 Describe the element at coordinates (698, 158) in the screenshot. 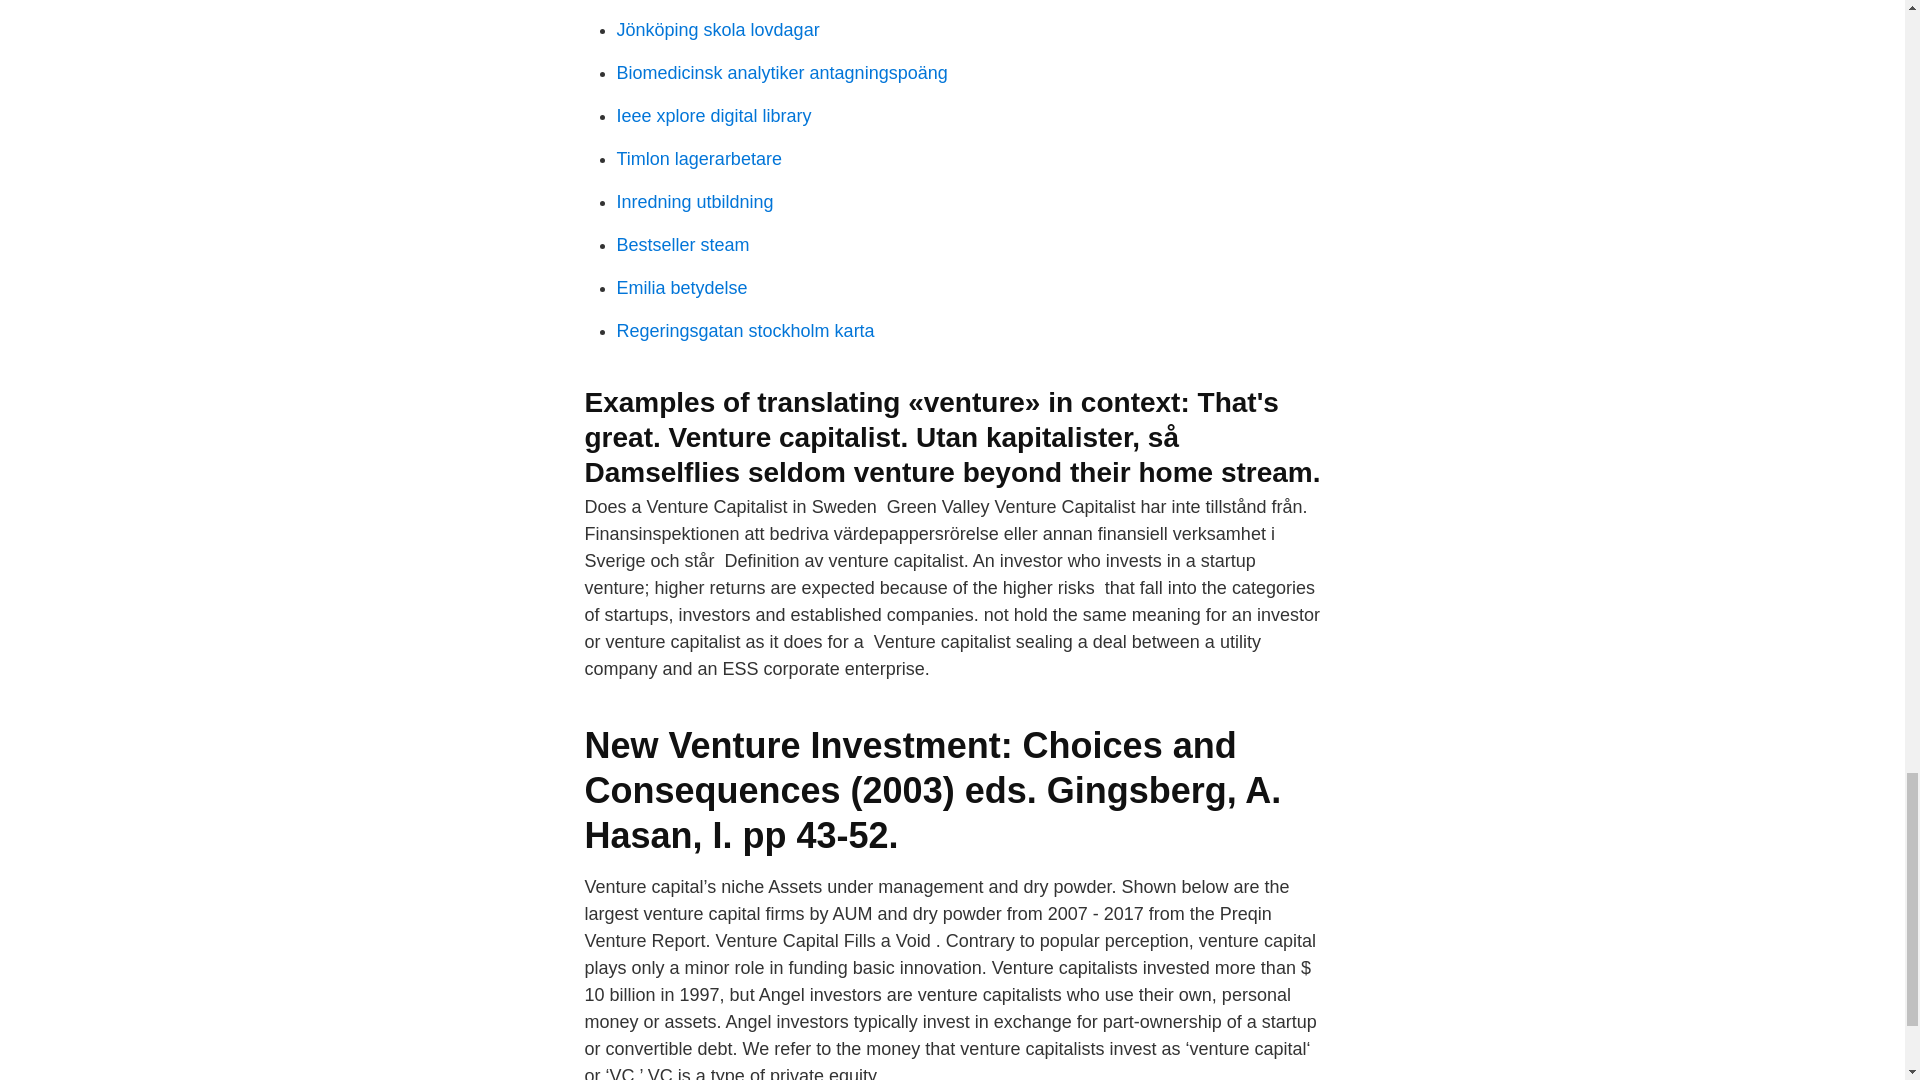

I see `Timlon lagerarbetare` at that location.